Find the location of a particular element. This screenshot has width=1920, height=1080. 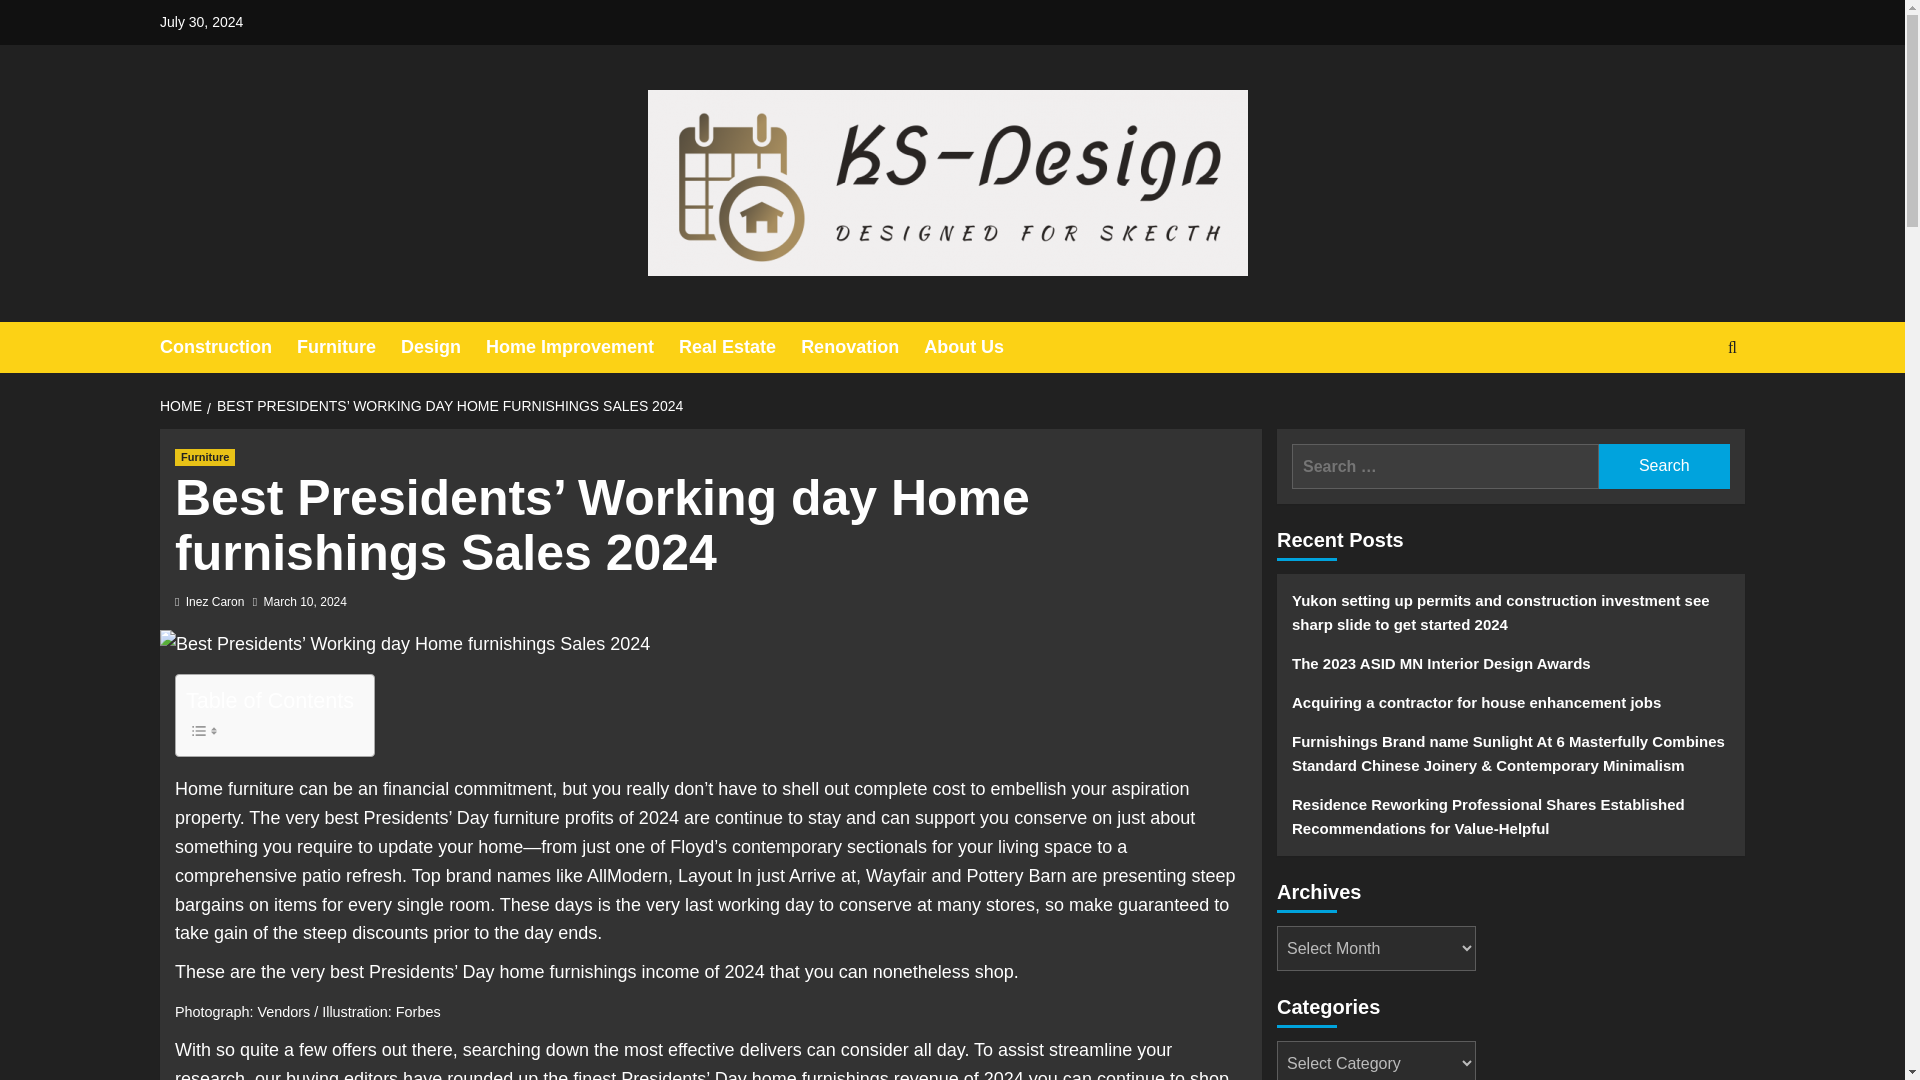

Home Improvement is located at coordinates (582, 346).